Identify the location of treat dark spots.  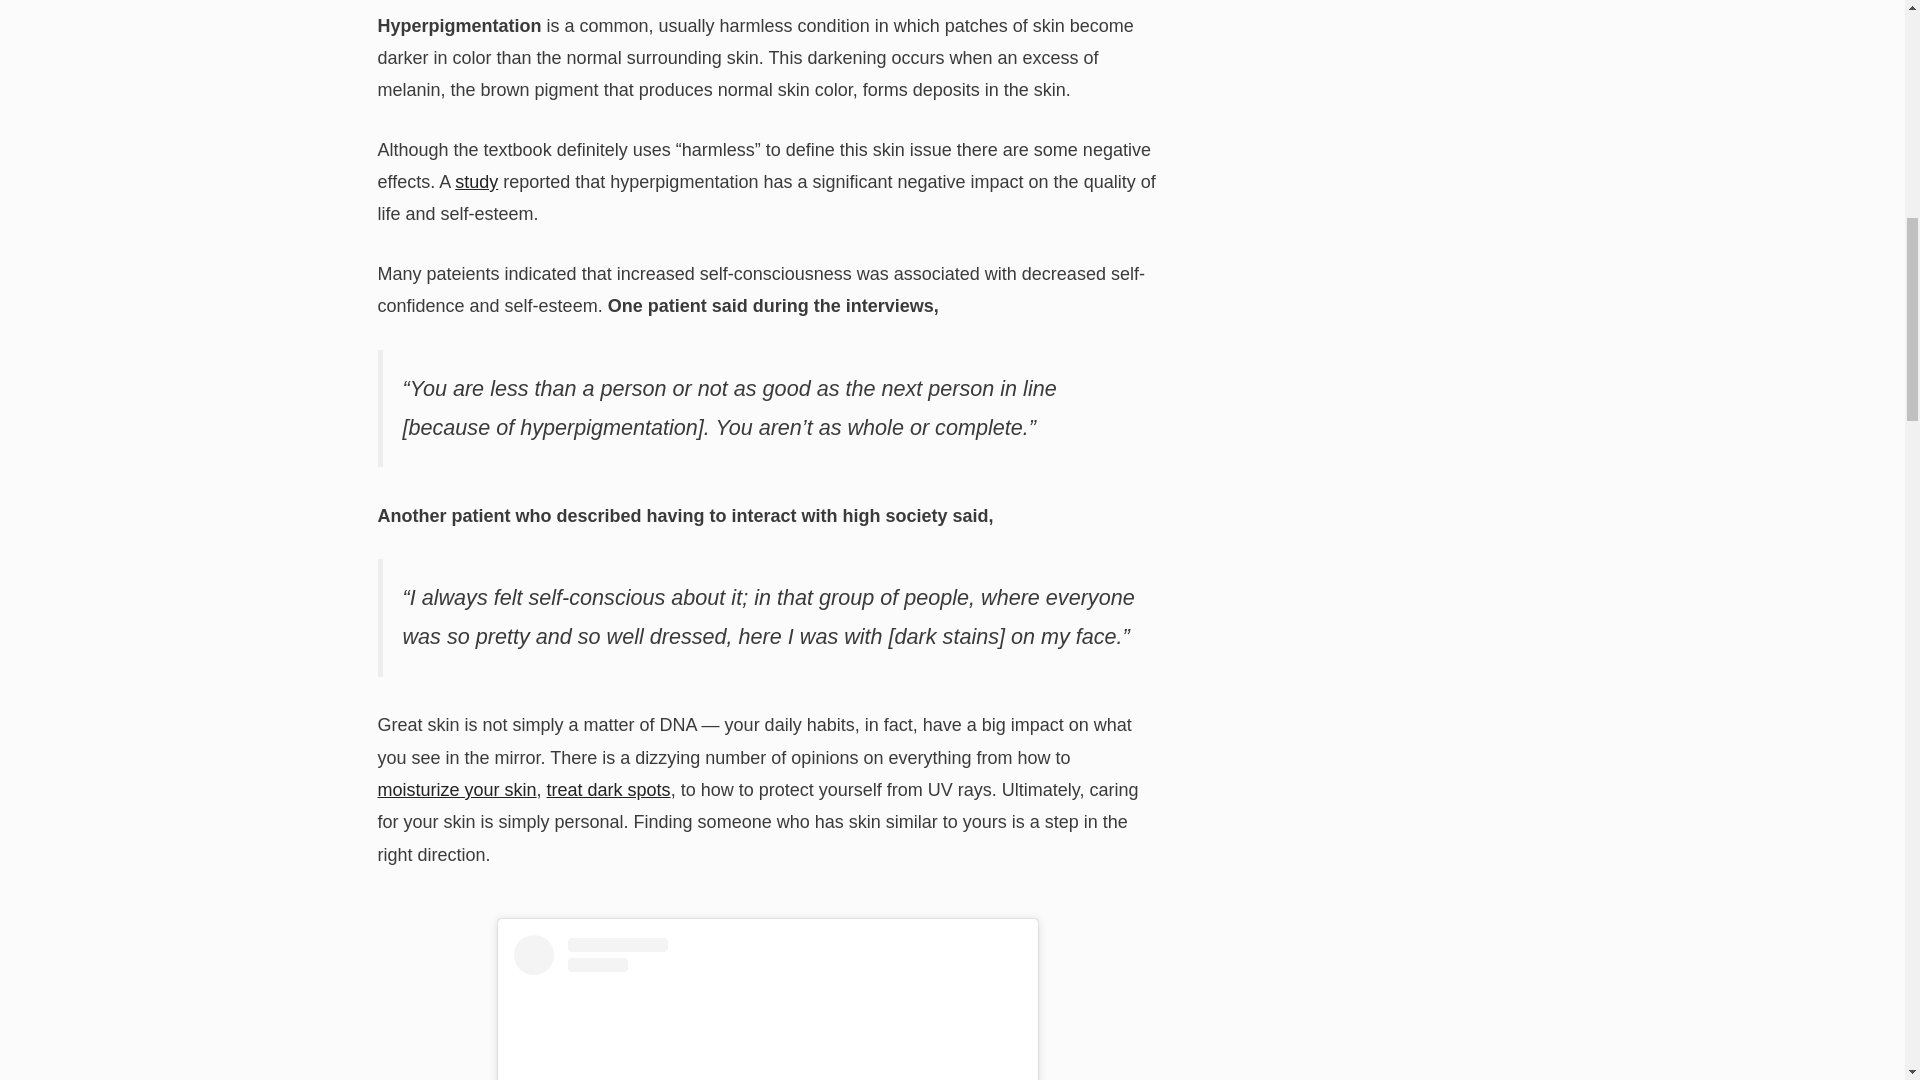
(608, 790).